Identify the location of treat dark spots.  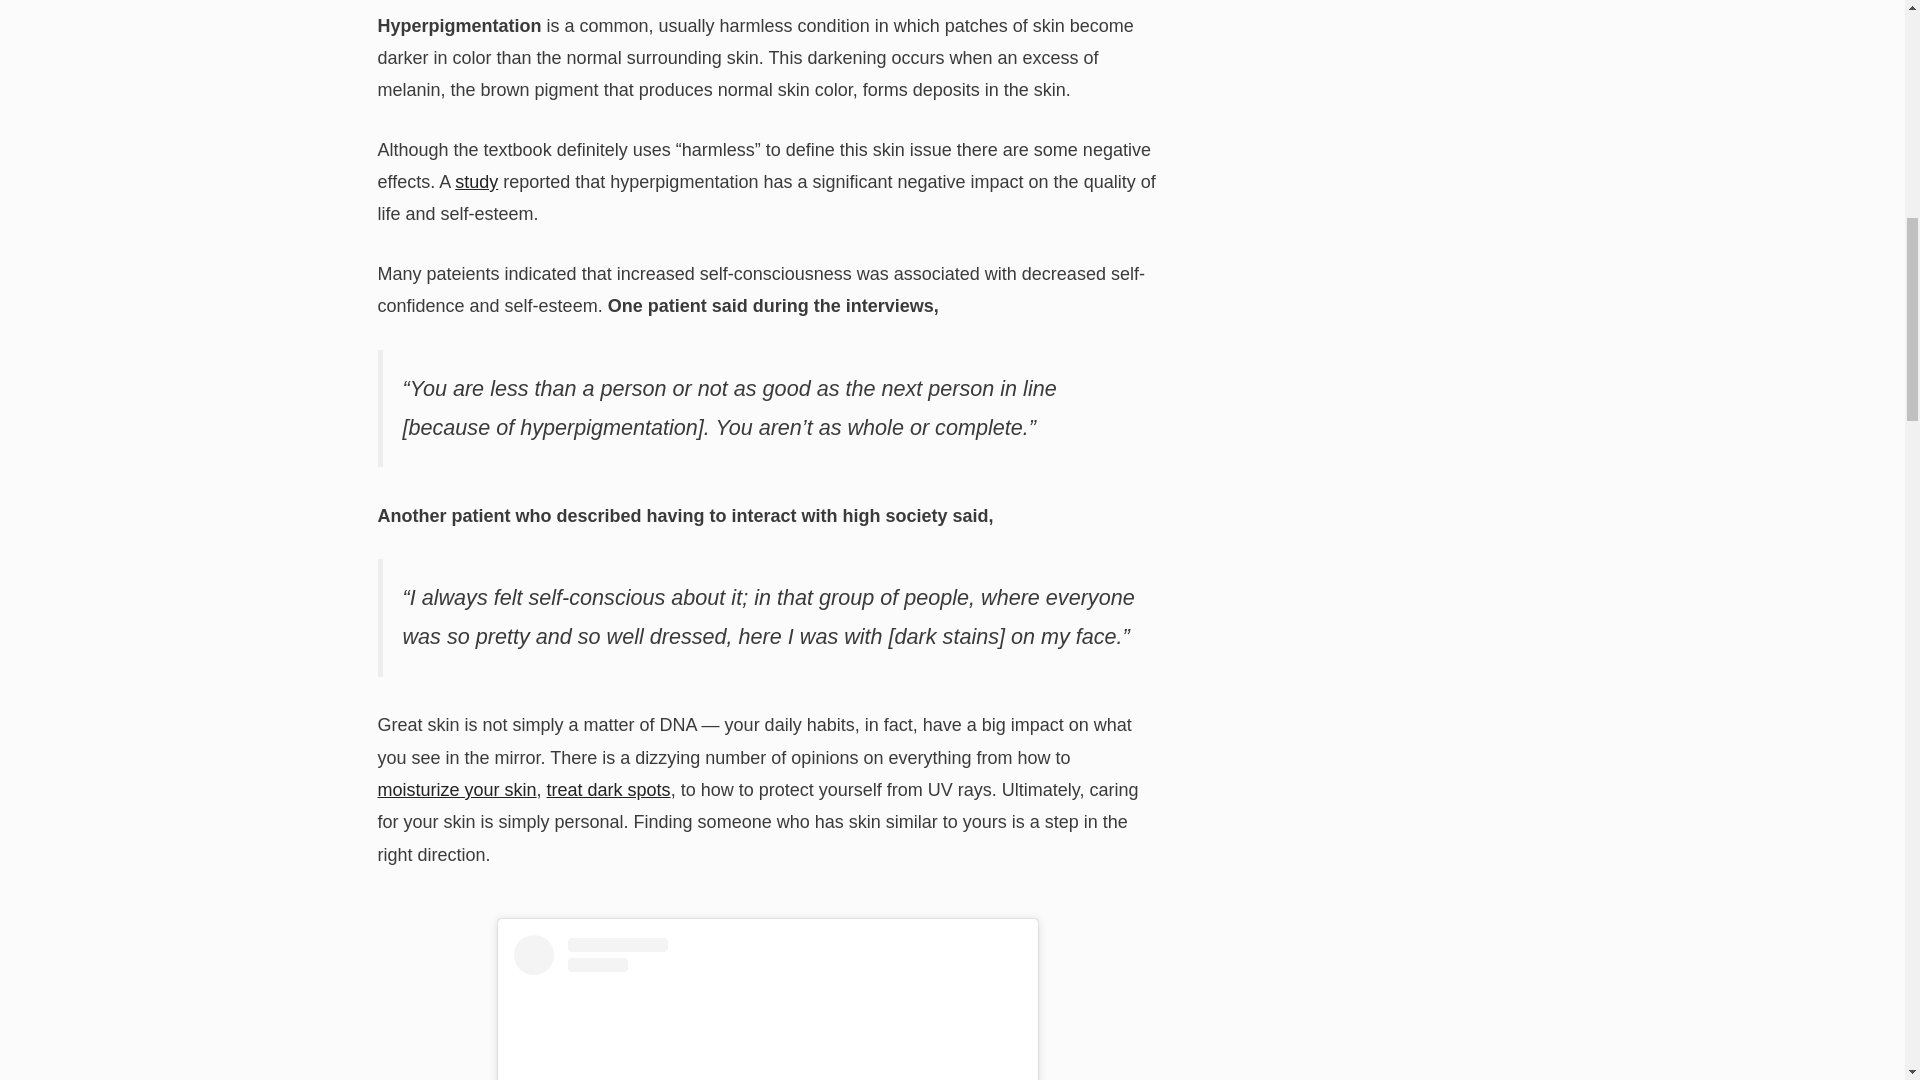
(608, 790).